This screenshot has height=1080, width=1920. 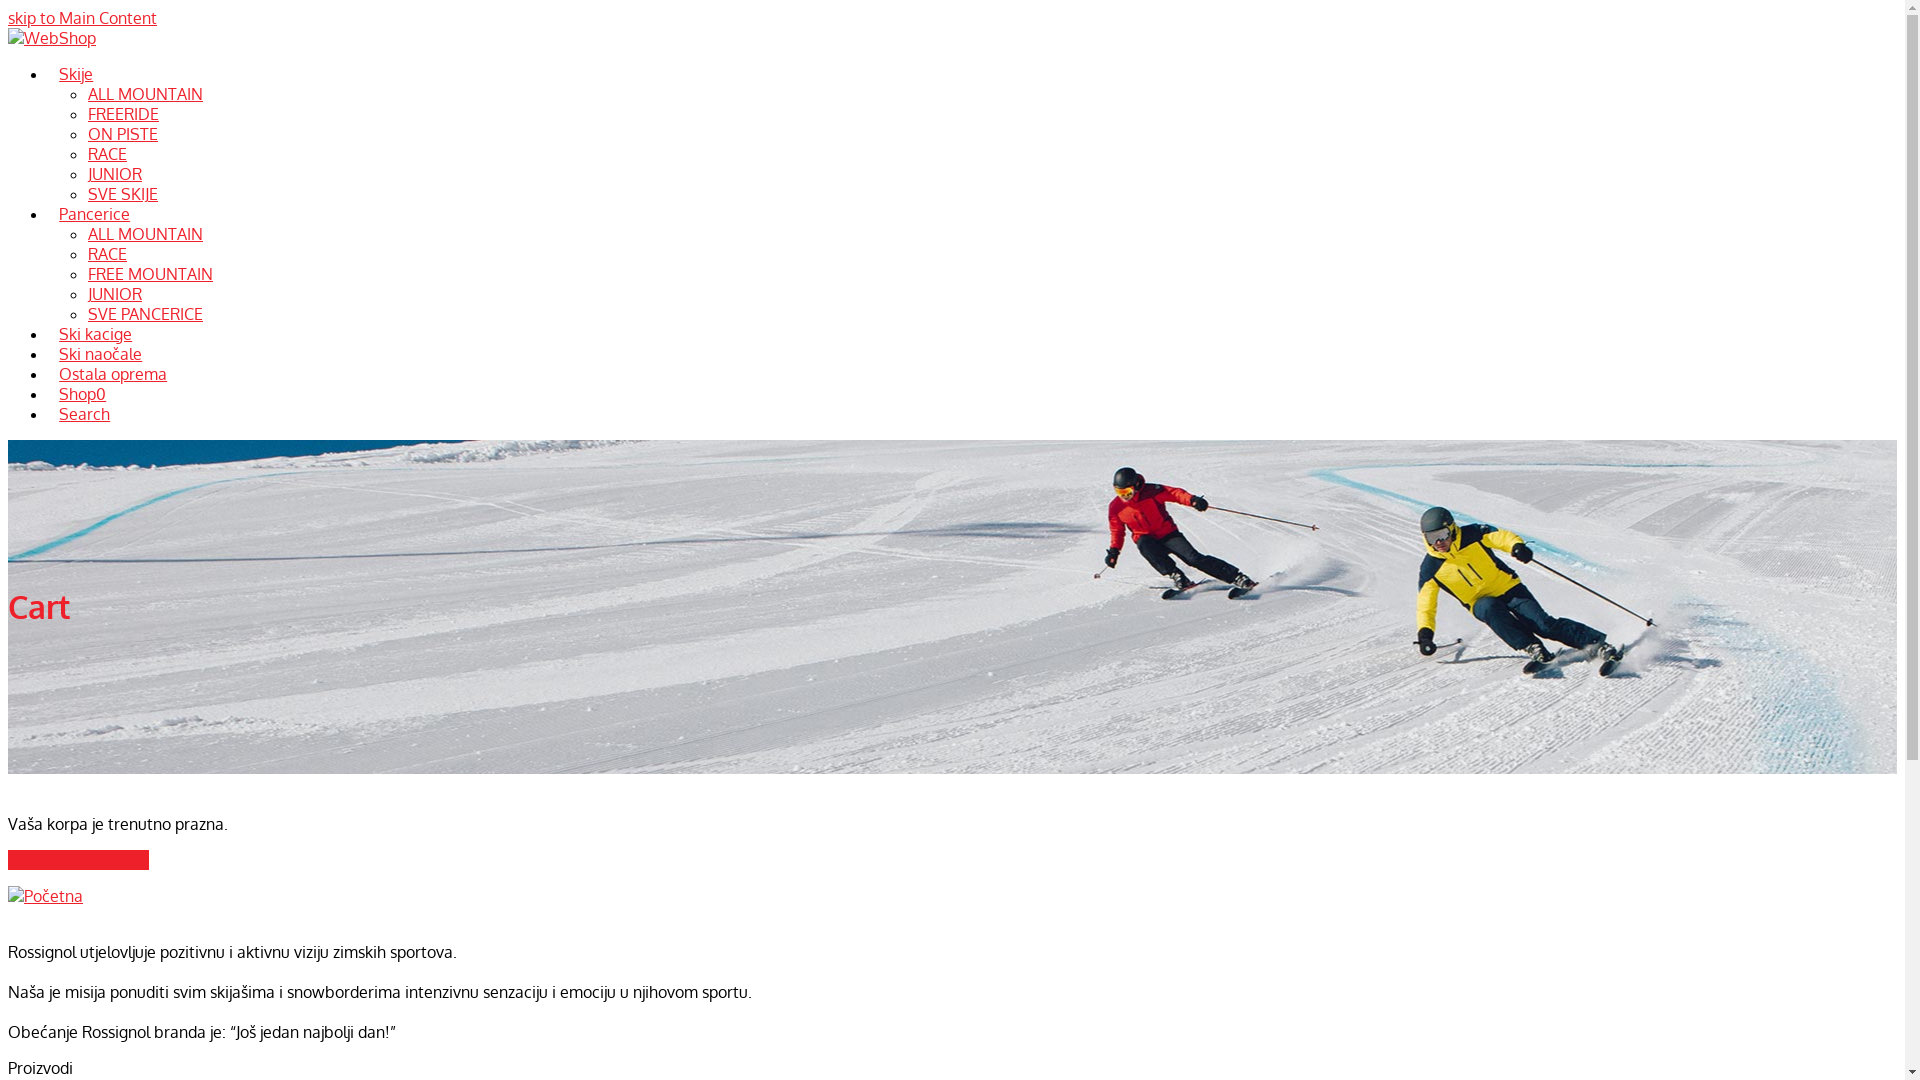 What do you see at coordinates (146, 94) in the screenshot?
I see `ALL MOUNTAIN` at bounding box center [146, 94].